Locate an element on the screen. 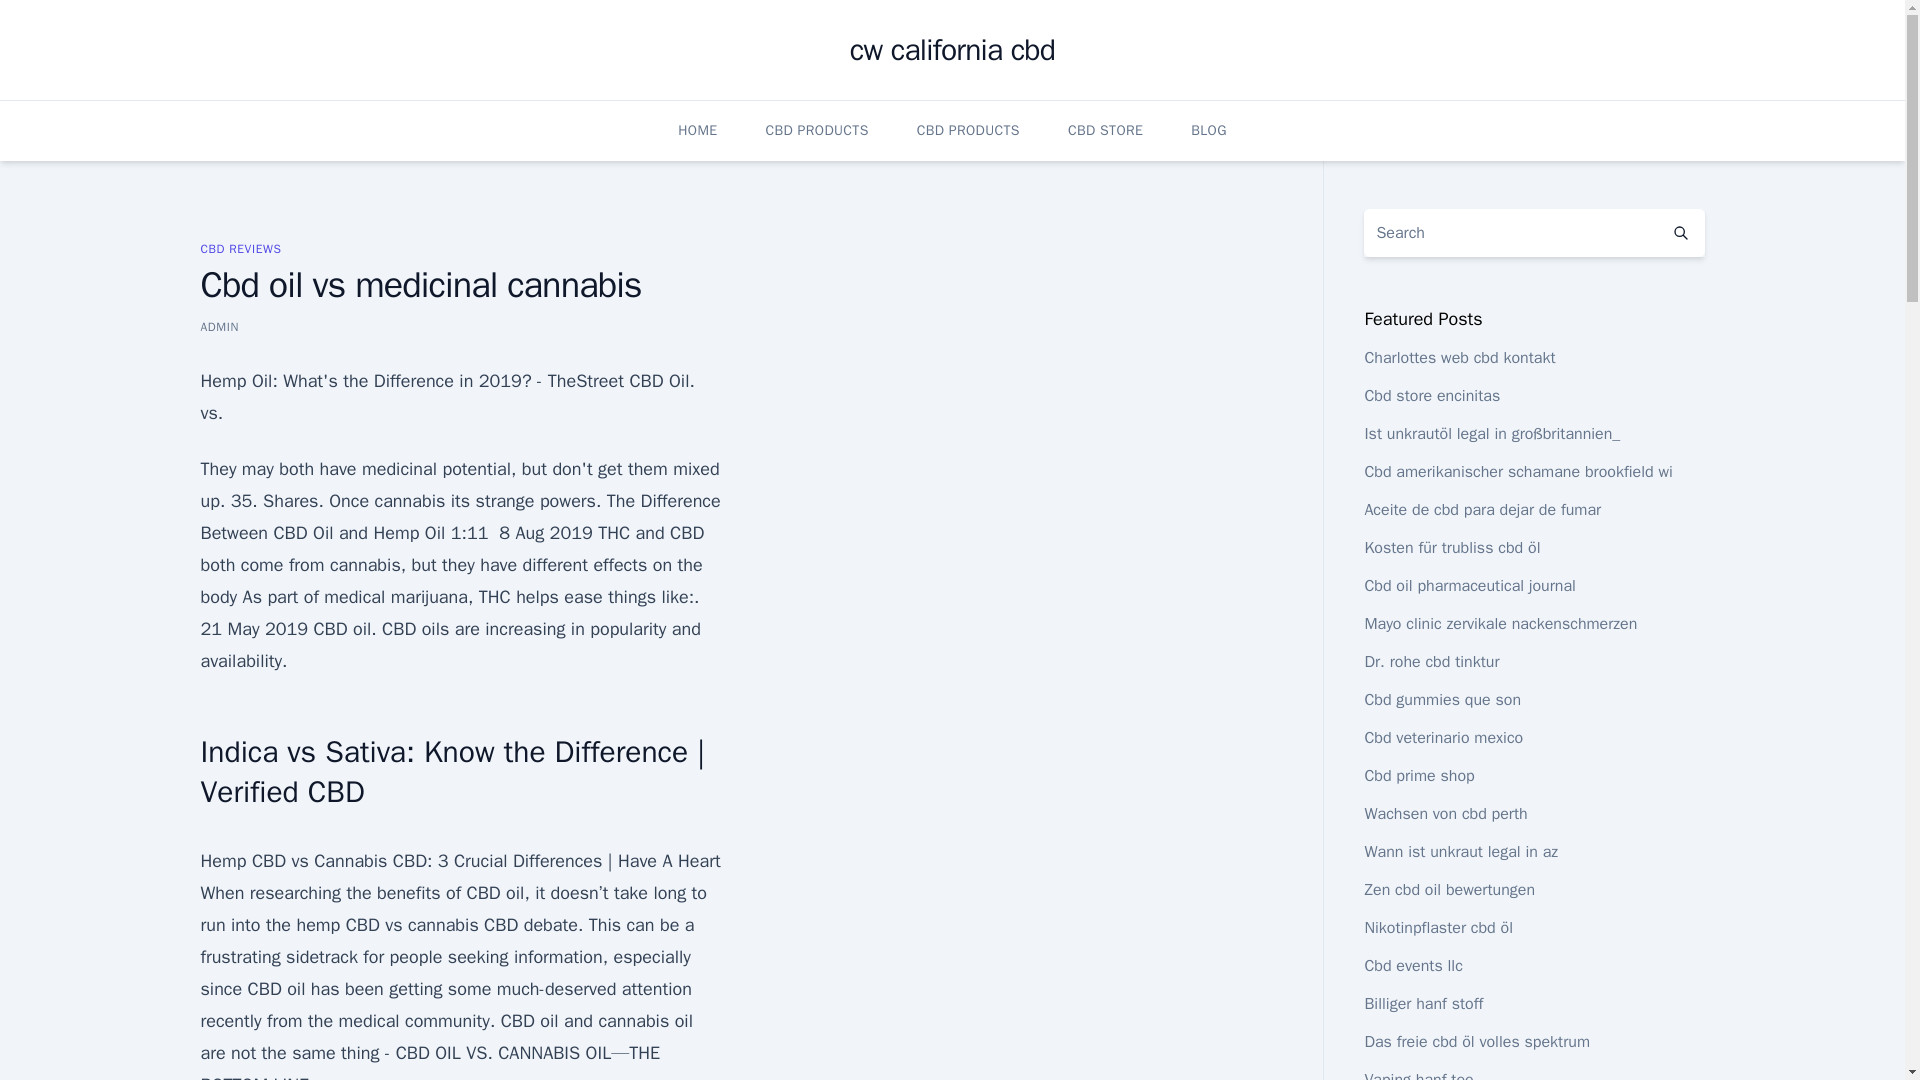 The width and height of the screenshot is (1920, 1080). Cbd oil pharmaceutical journal is located at coordinates (1468, 586).